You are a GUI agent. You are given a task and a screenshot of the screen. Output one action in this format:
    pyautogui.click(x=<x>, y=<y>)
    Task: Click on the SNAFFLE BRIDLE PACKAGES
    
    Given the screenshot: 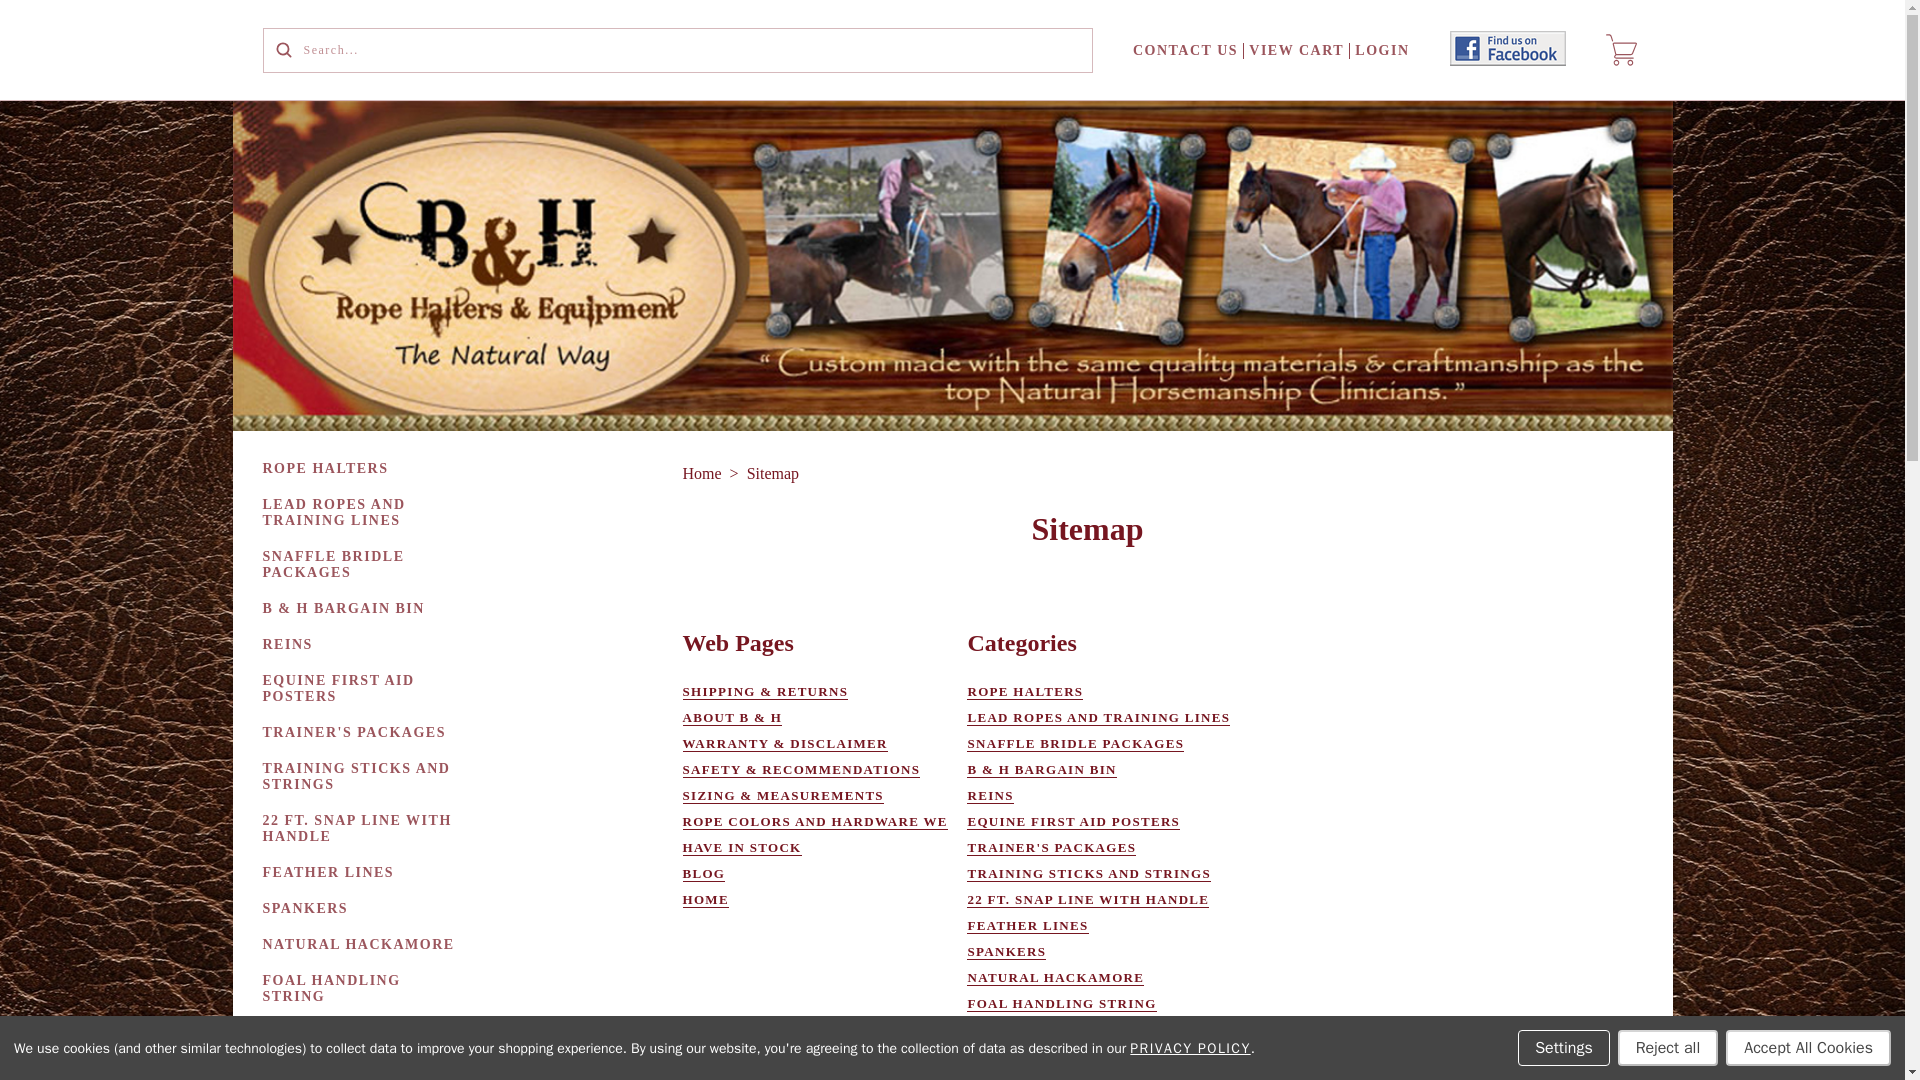 What is the action you would take?
    pyautogui.click(x=366, y=564)
    